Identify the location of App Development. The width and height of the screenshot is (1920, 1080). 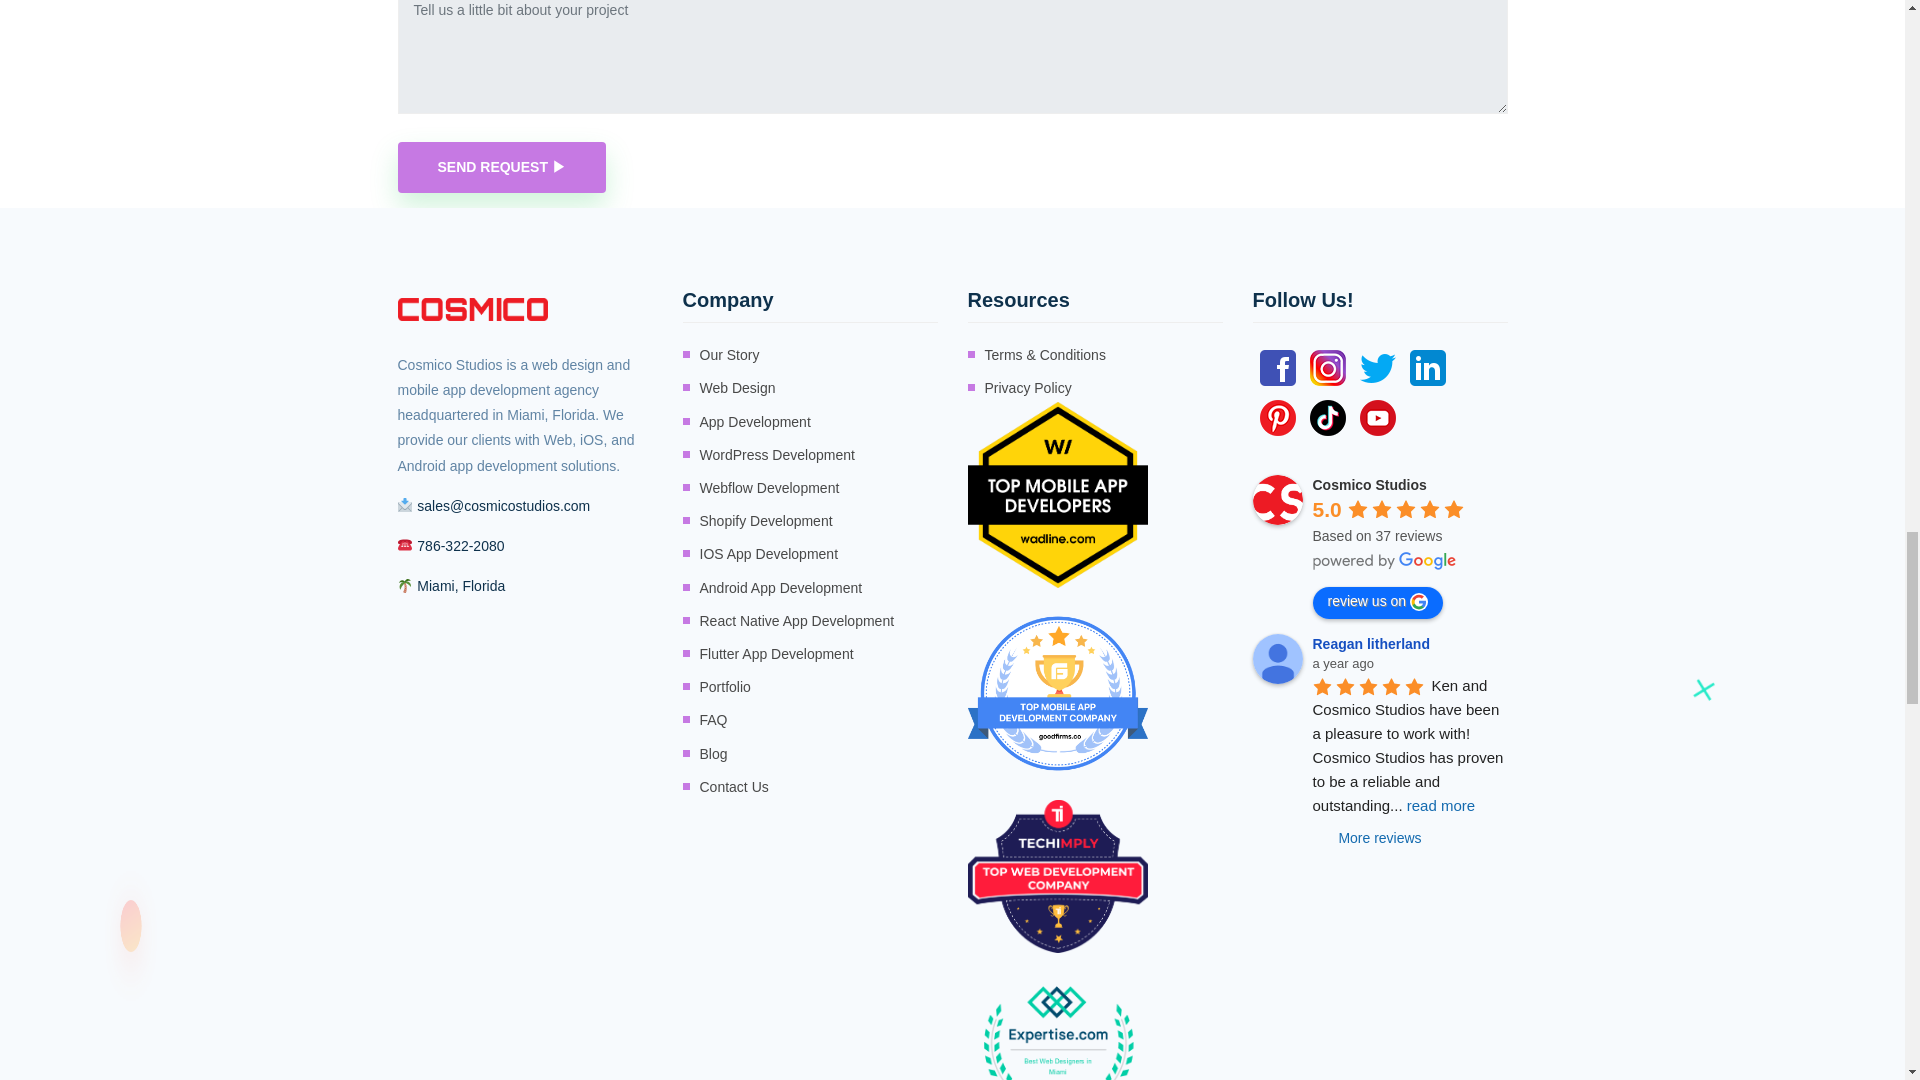
(755, 422).